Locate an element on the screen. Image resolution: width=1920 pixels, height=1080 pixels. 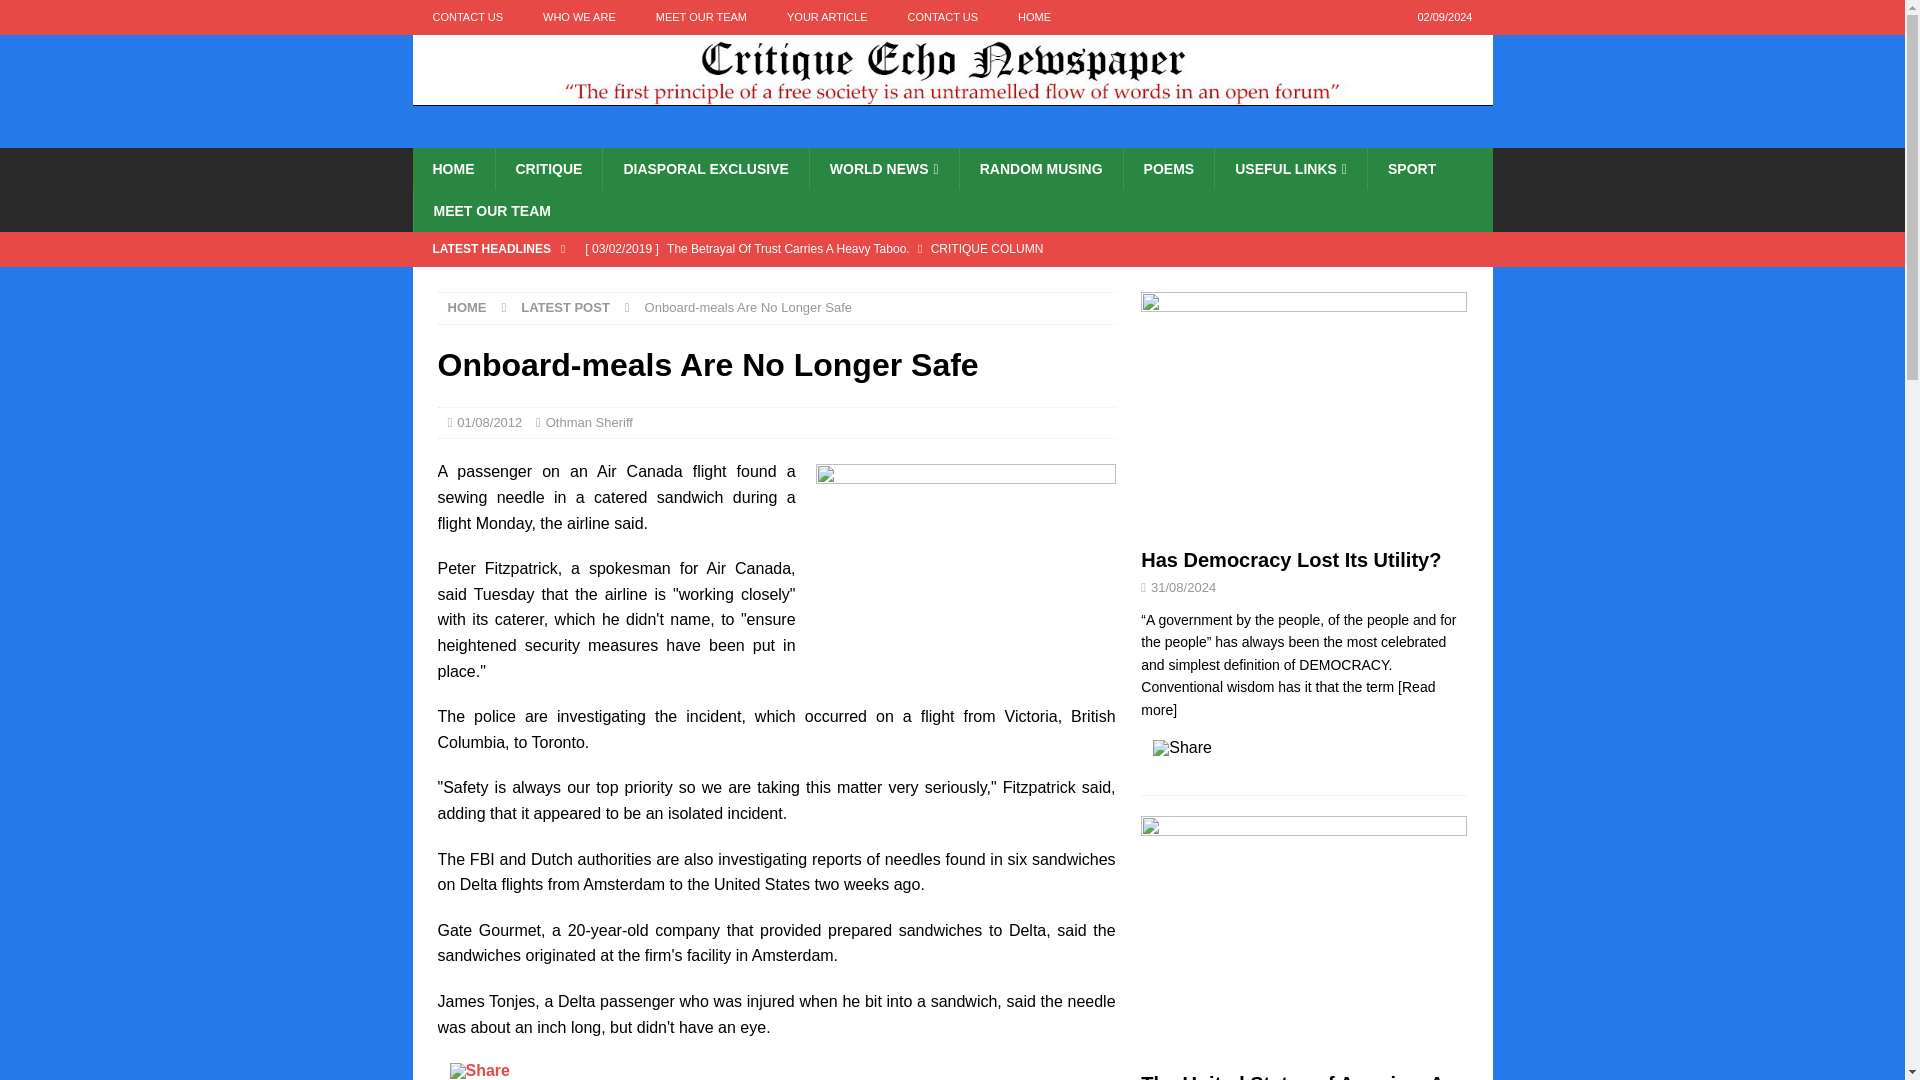
Othman Sheriff is located at coordinates (589, 422).